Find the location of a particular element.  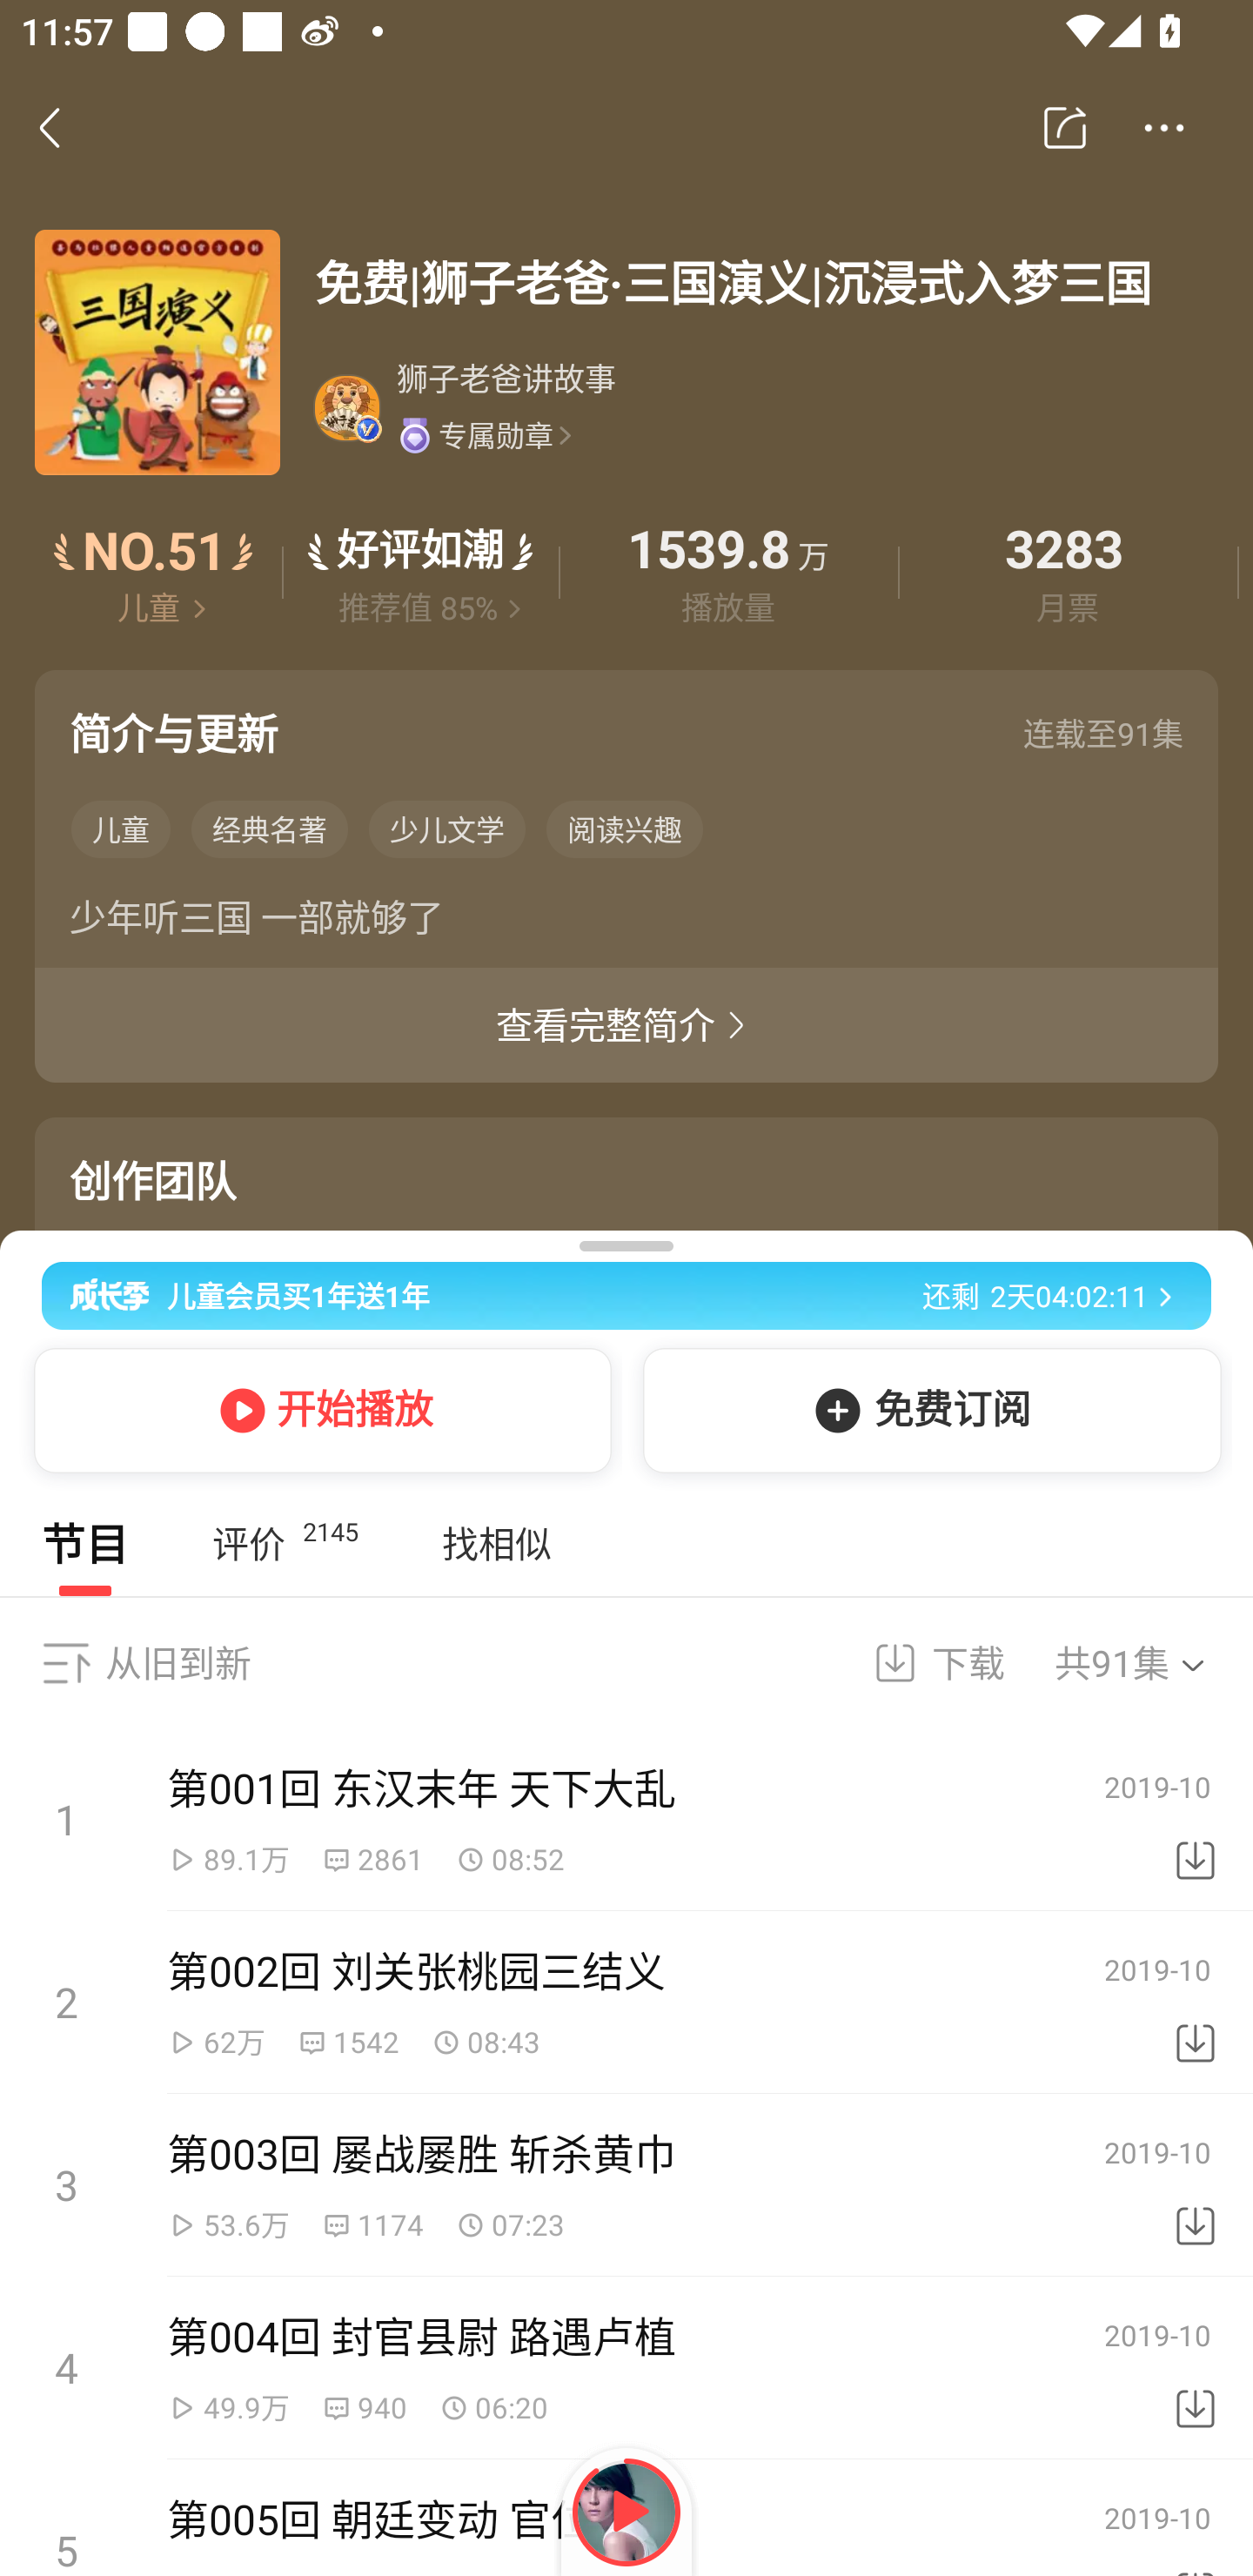

共91集 选集，共91集 is located at coordinates (1149, 1662).